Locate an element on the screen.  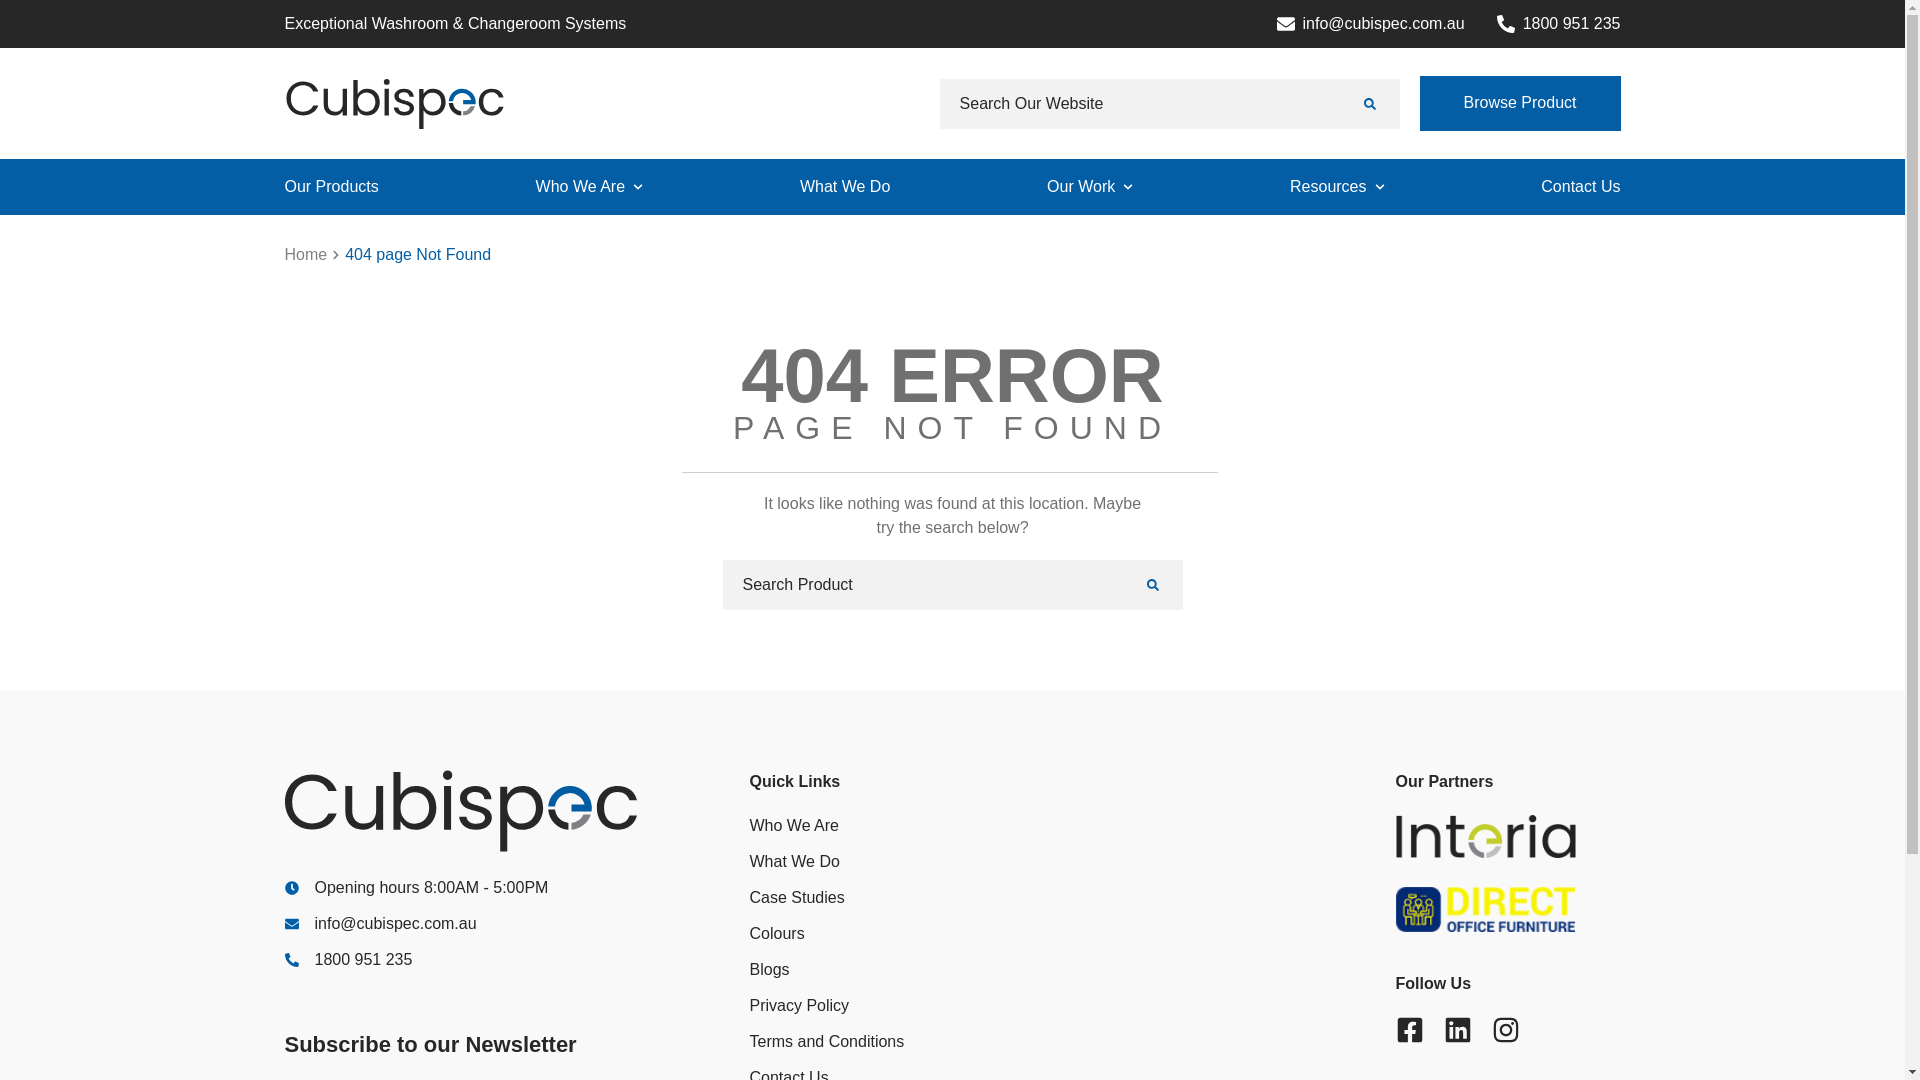
Contact Us is located at coordinates (1580, 187).